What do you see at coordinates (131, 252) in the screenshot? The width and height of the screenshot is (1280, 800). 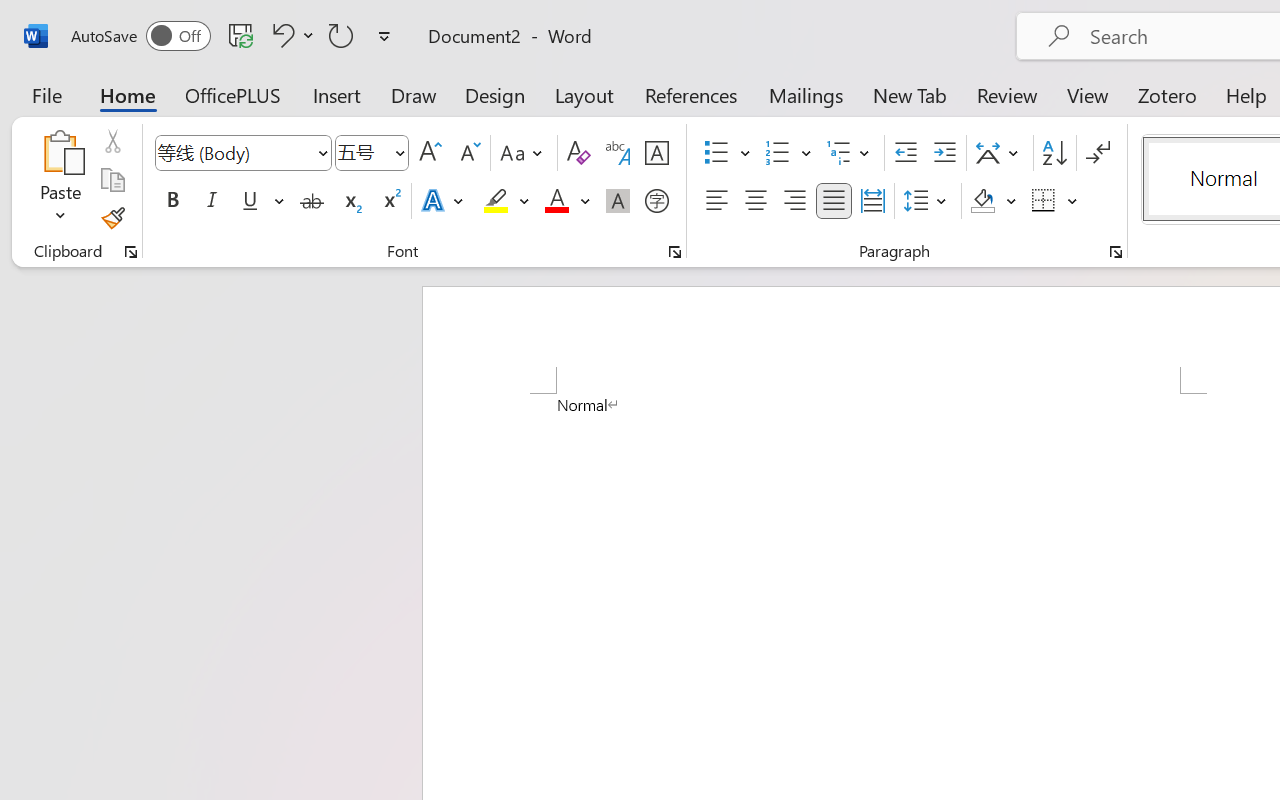 I see `Office Clipboard...` at bounding box center [131, 252].